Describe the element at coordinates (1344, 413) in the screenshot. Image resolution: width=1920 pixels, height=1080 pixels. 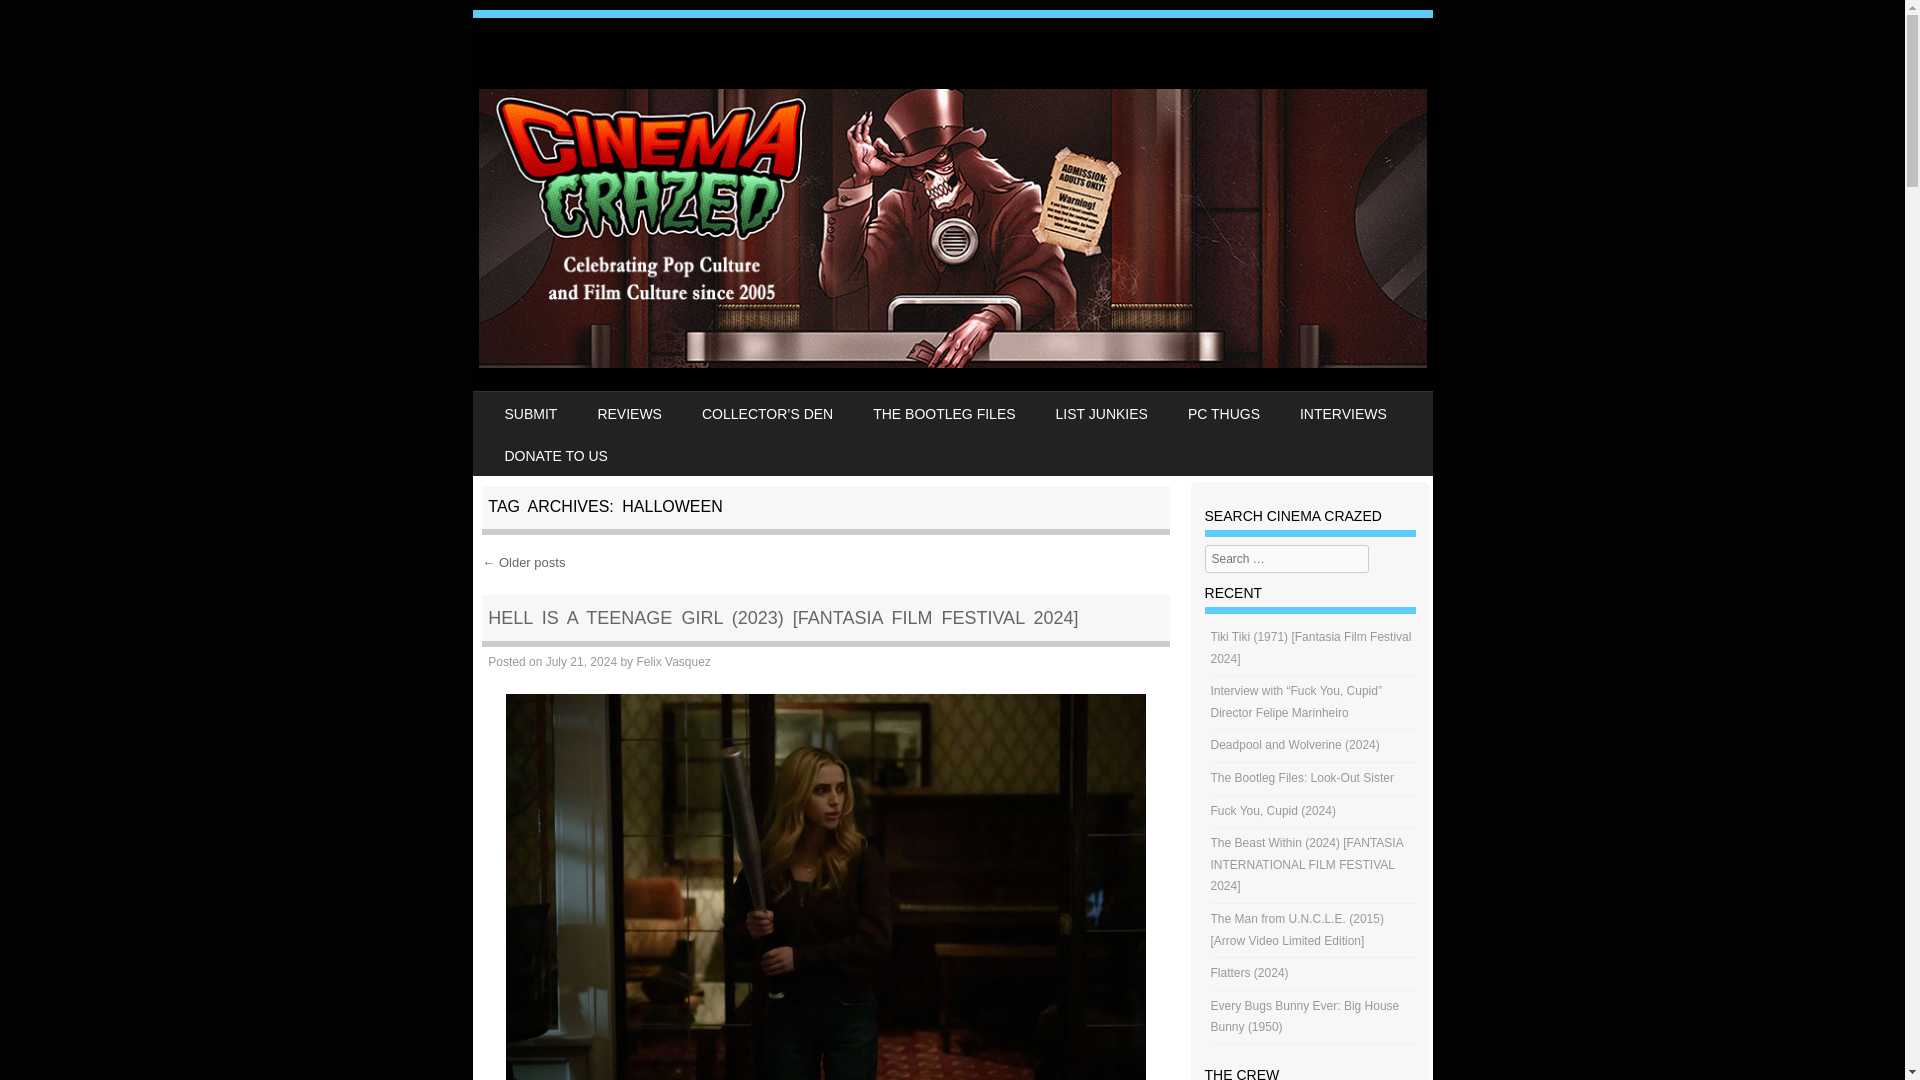
I see `INTERVIEWS` at that location.